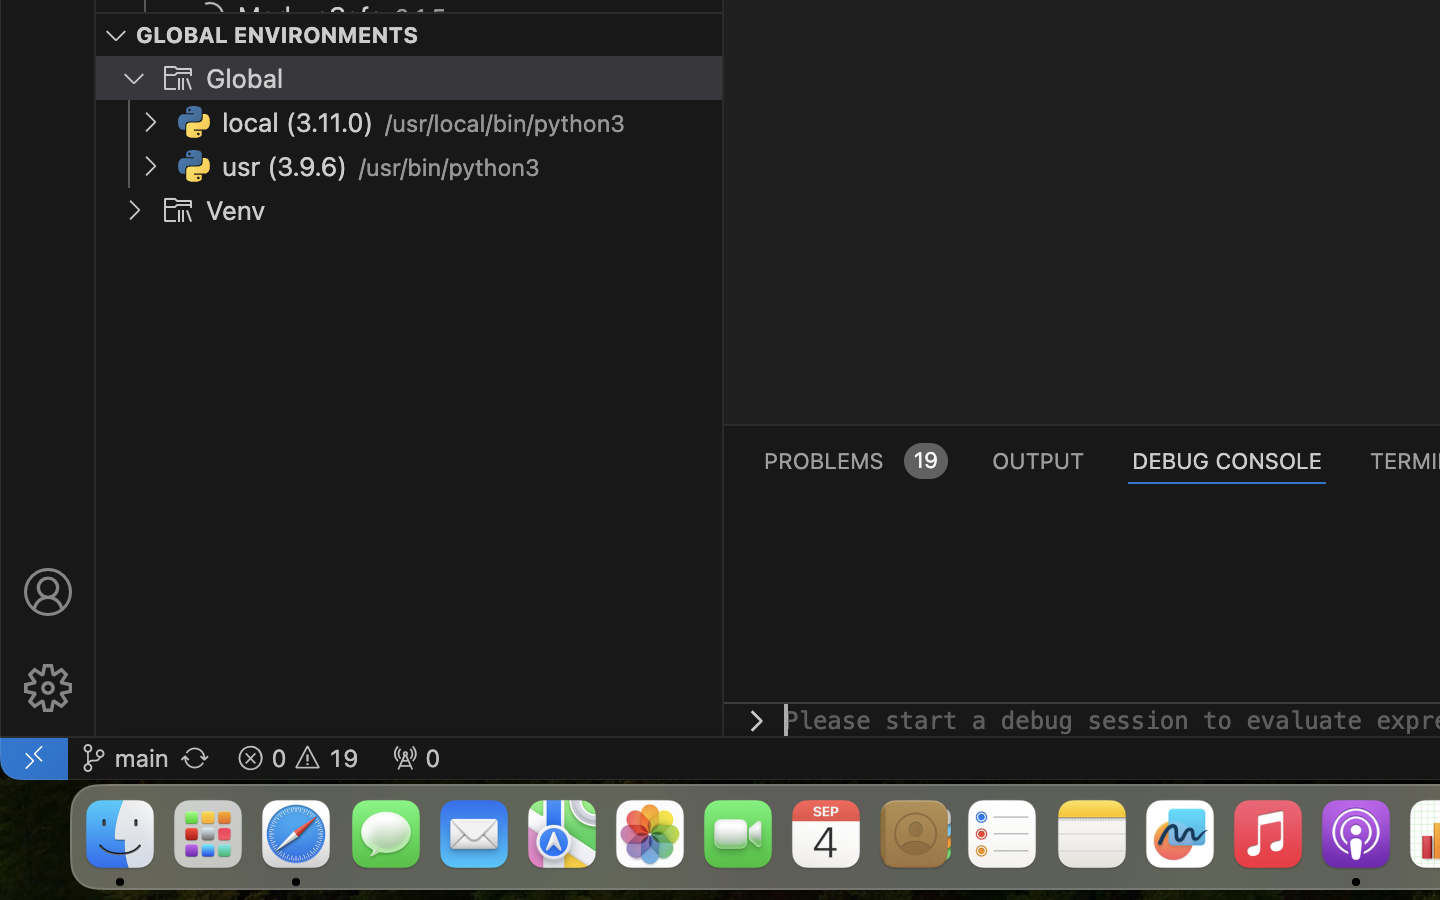  I want to click on , so click(48, 592).